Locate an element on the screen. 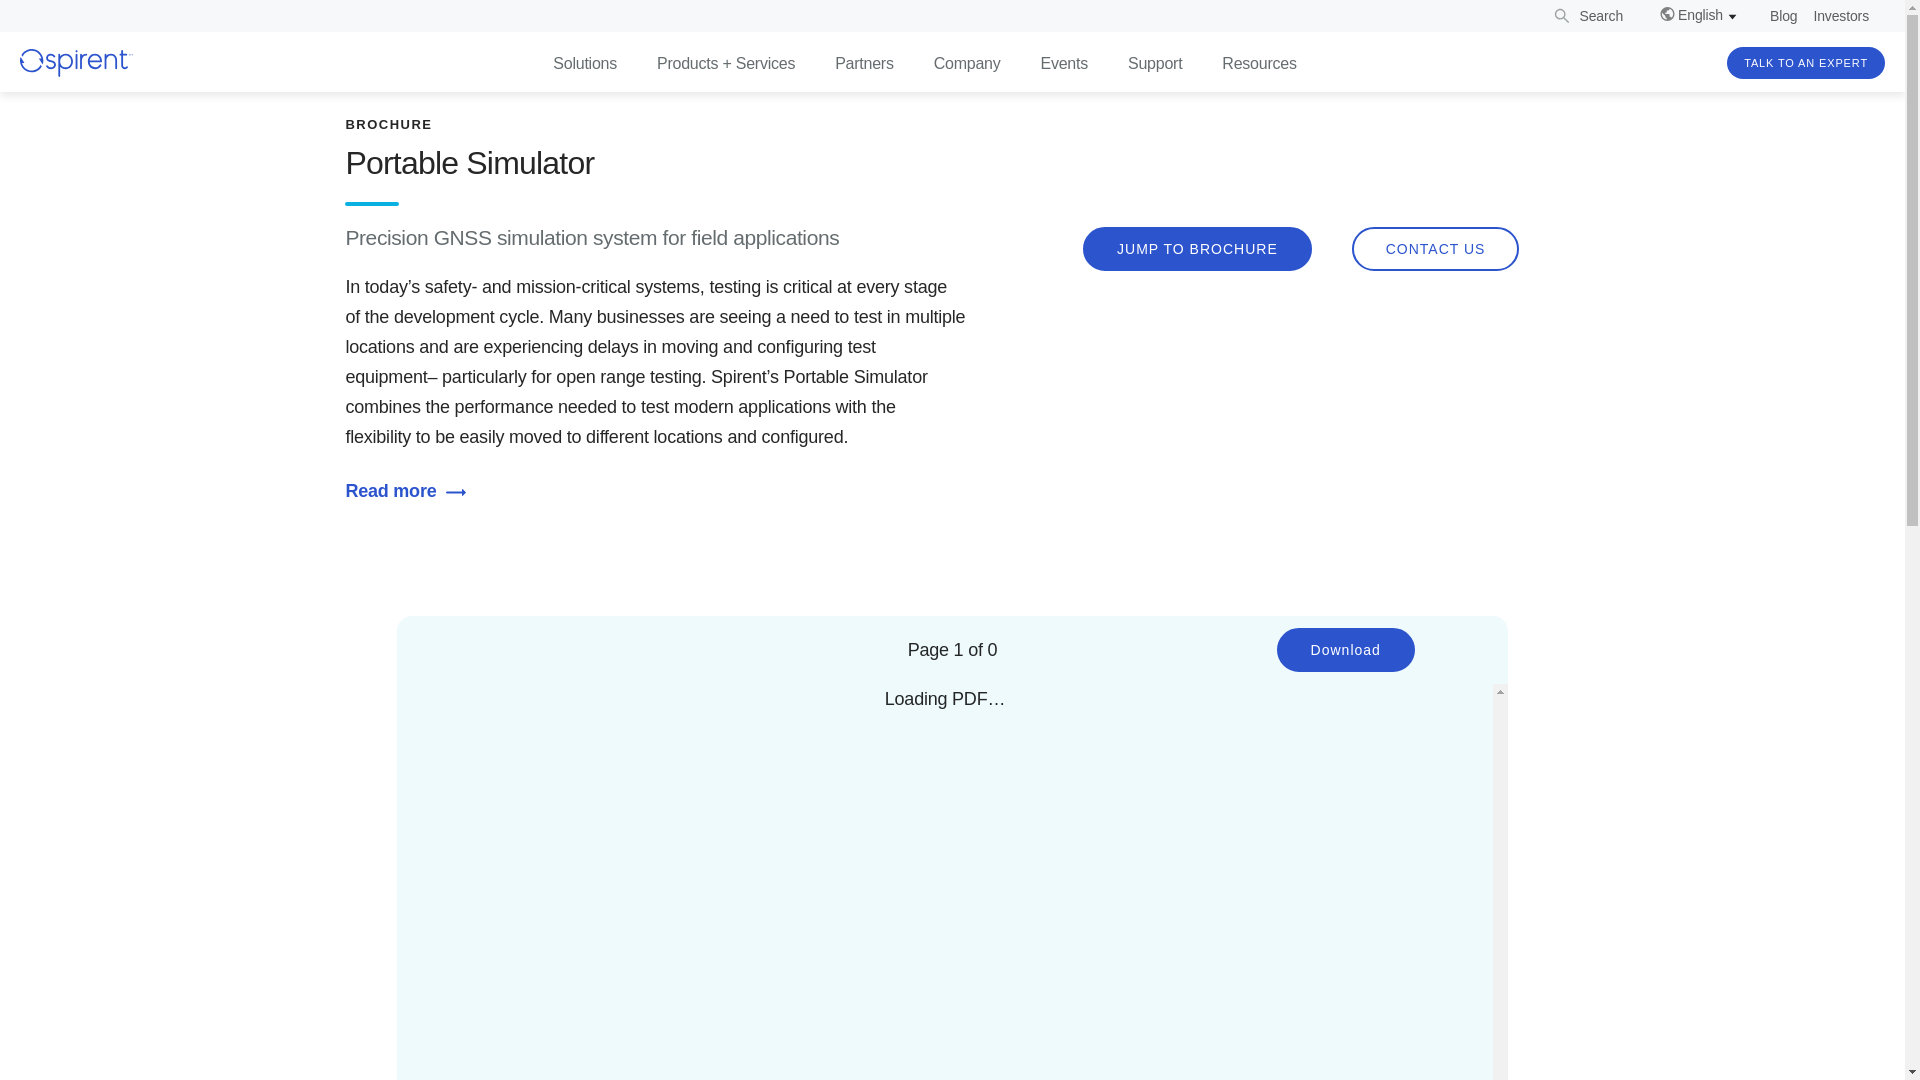  Resources is located at coordinates (1258, 64).